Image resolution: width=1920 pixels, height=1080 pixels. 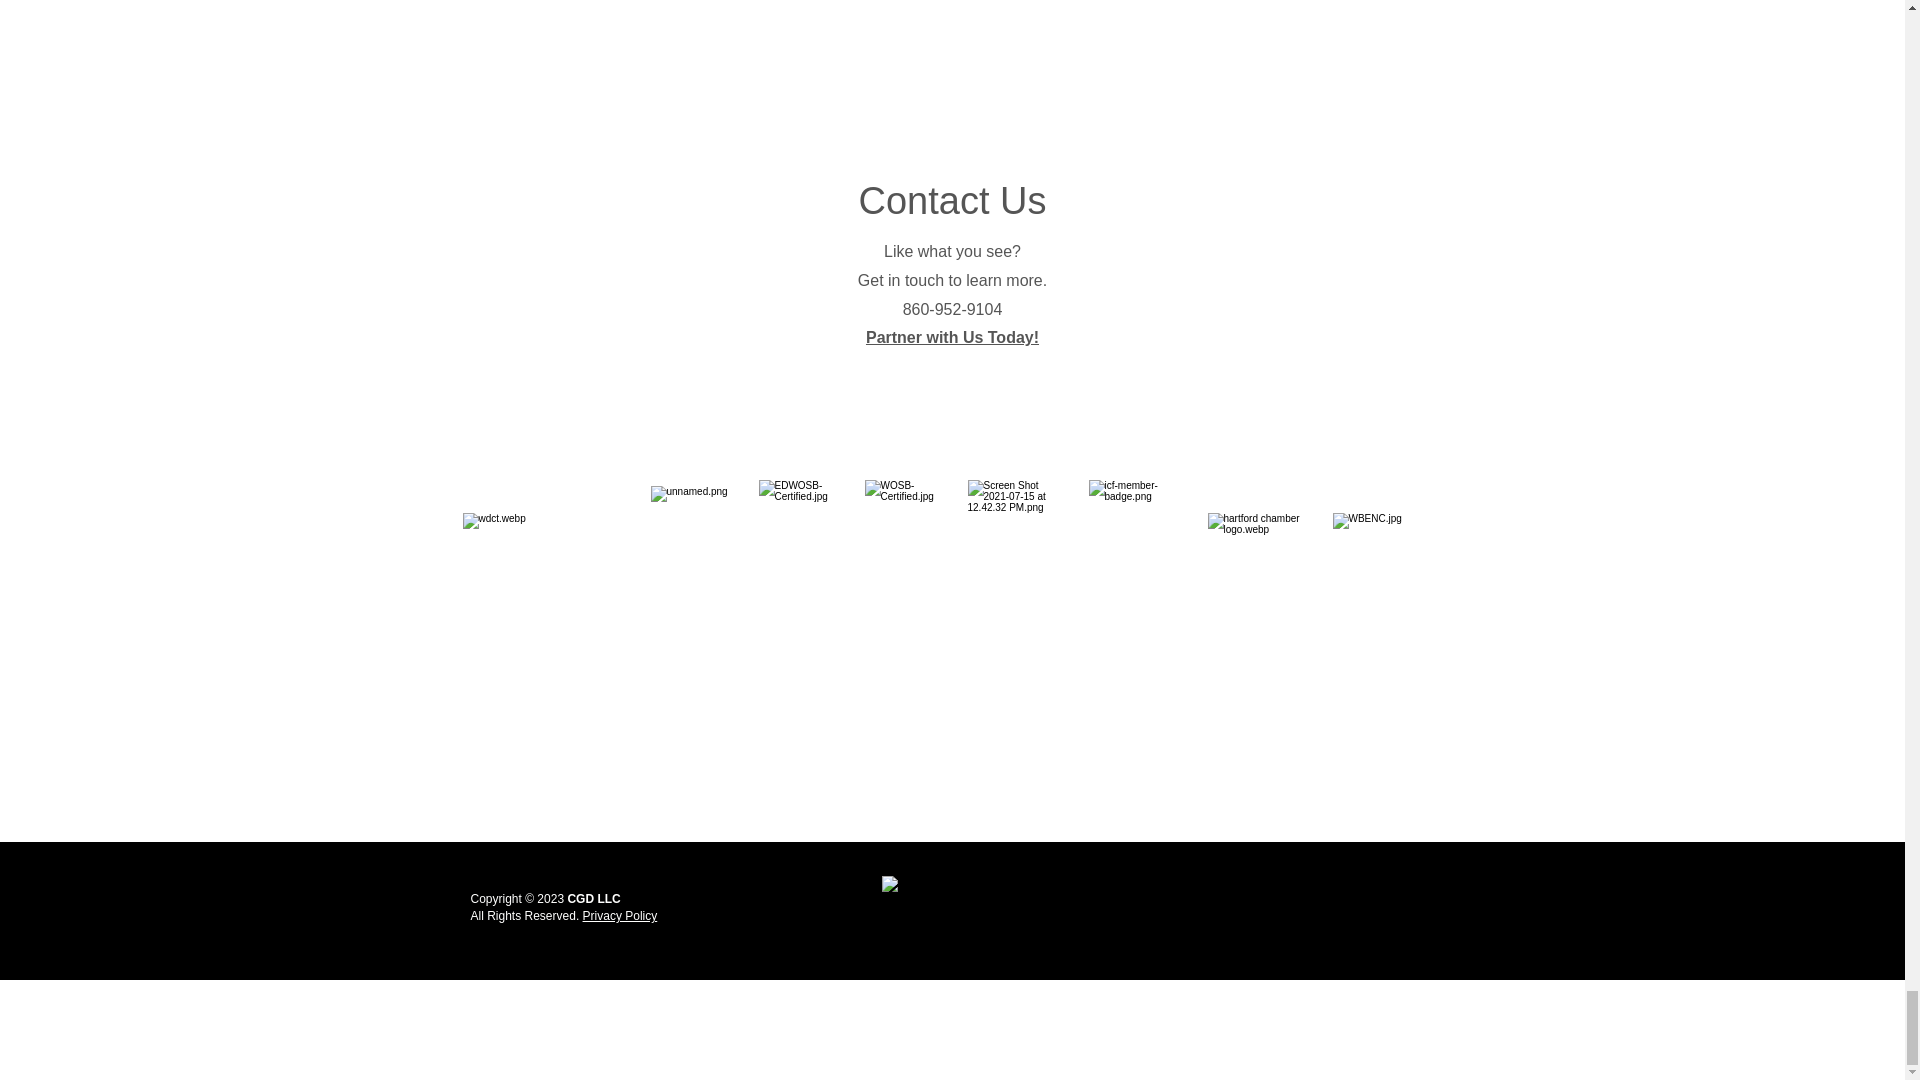 I want to click on Privacy Policy, so click(x=620, y=916).